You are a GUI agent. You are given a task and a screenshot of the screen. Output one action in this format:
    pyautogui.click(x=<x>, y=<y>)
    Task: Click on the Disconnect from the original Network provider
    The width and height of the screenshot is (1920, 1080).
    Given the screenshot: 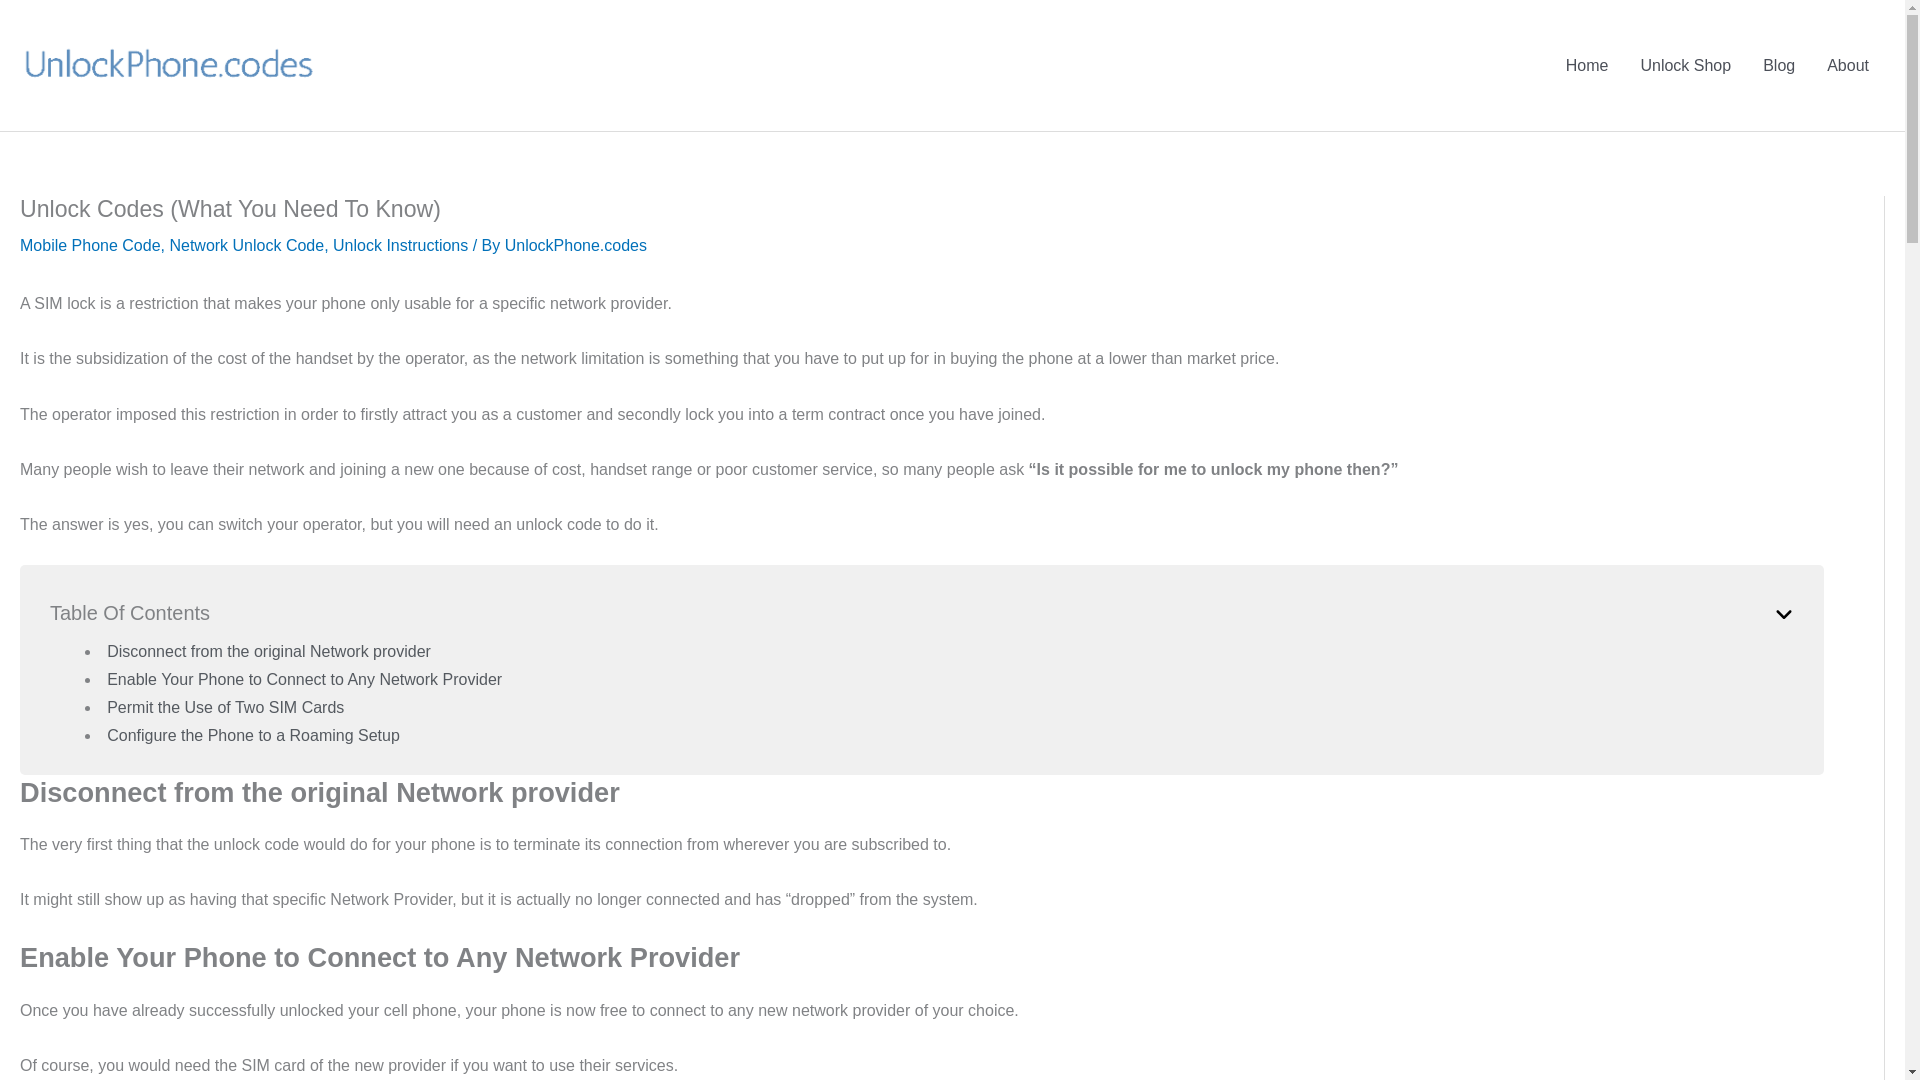 What is the action you would take?
    pyautogui.click(x=268, y=650)
    